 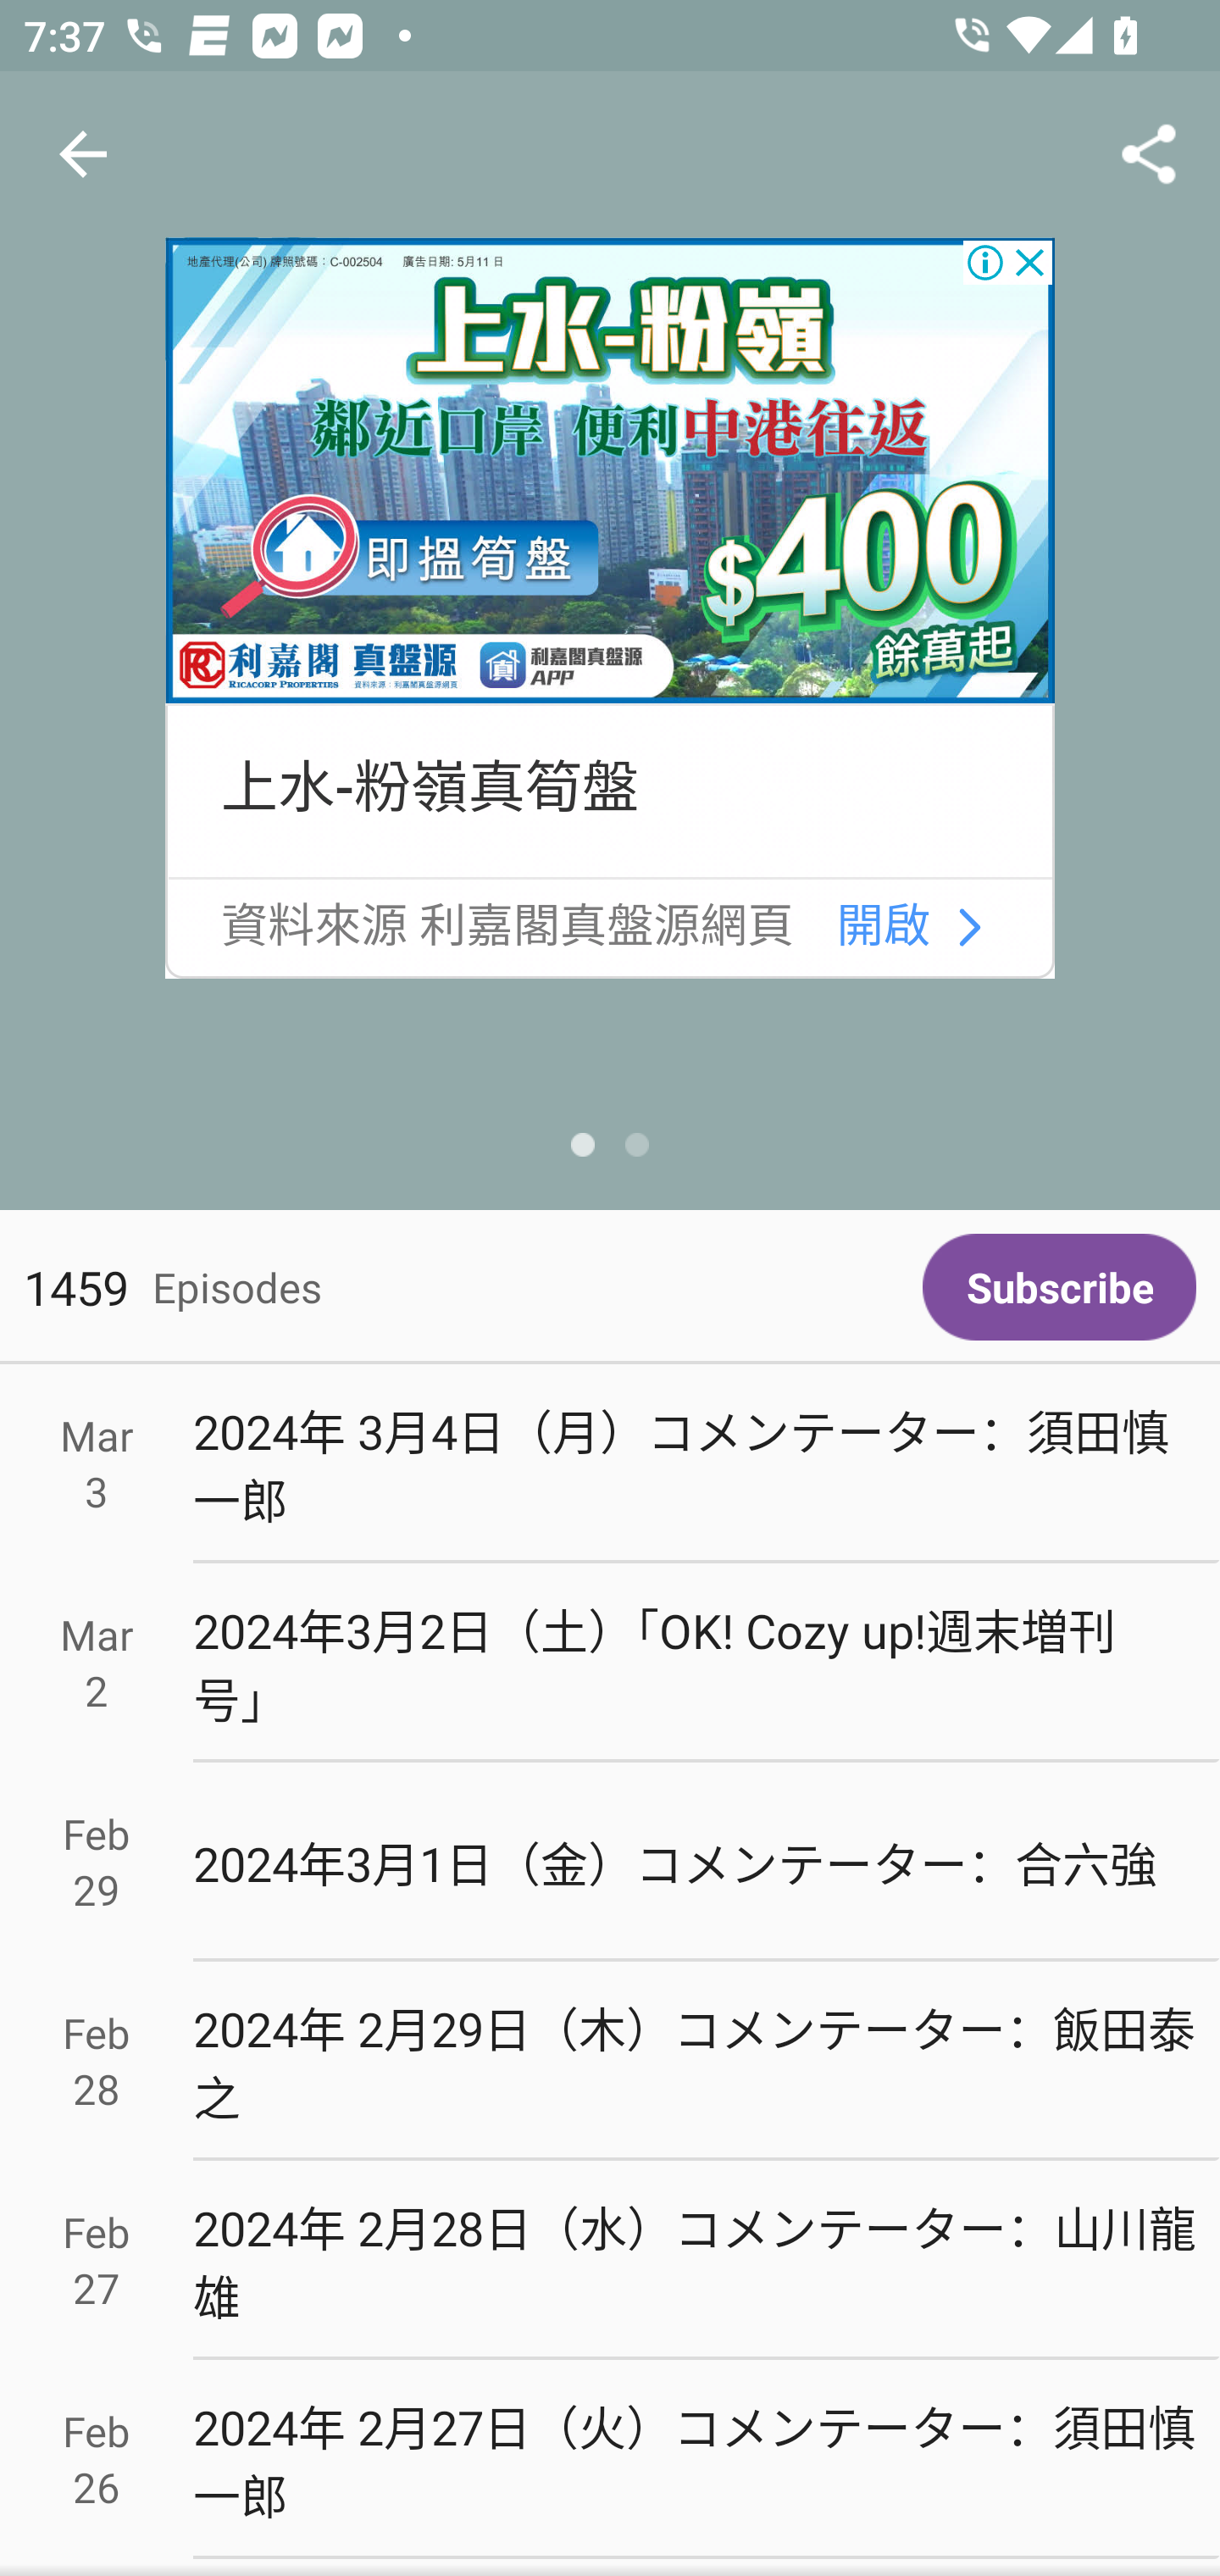 What do you see at coordinates (83, 154) in the screenshot?
I see `Navigate up` at bounding box center [83, 154].